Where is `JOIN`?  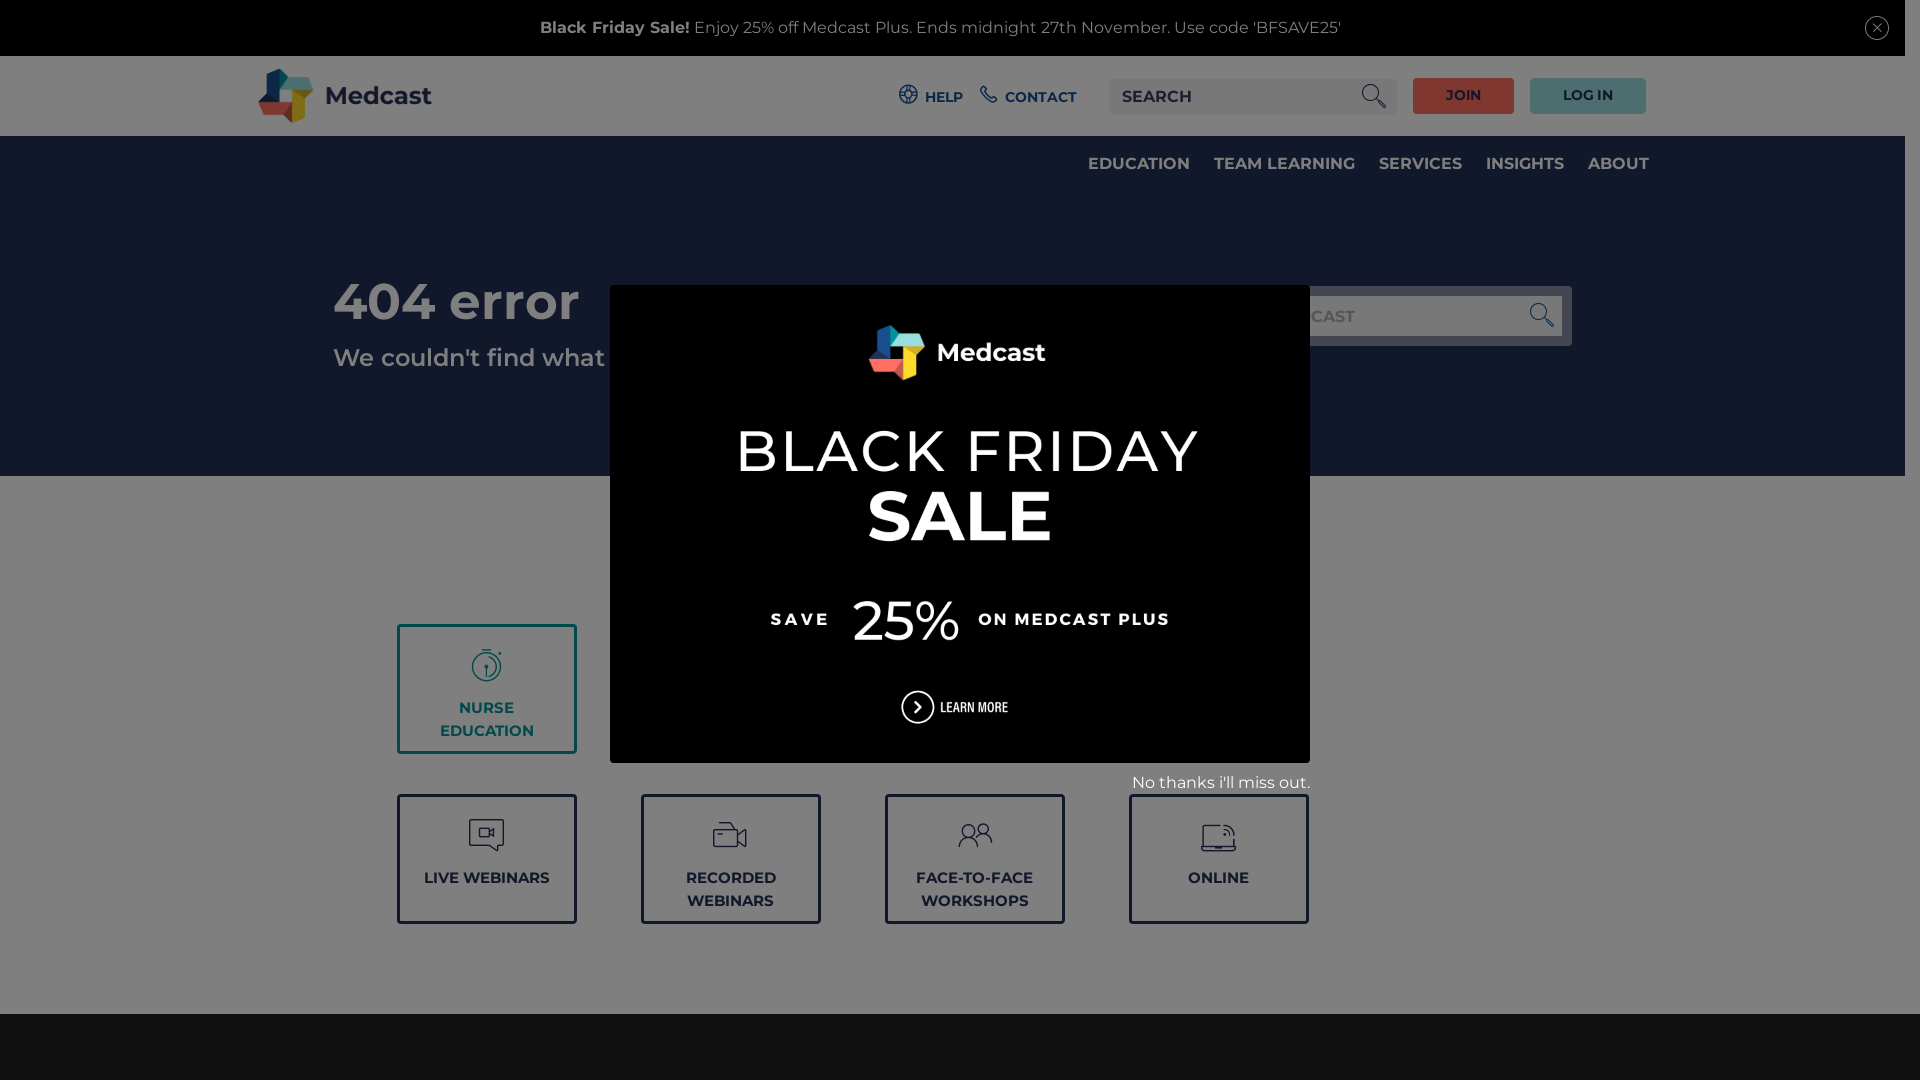
JOIN is located at coordinates (1464, 95).